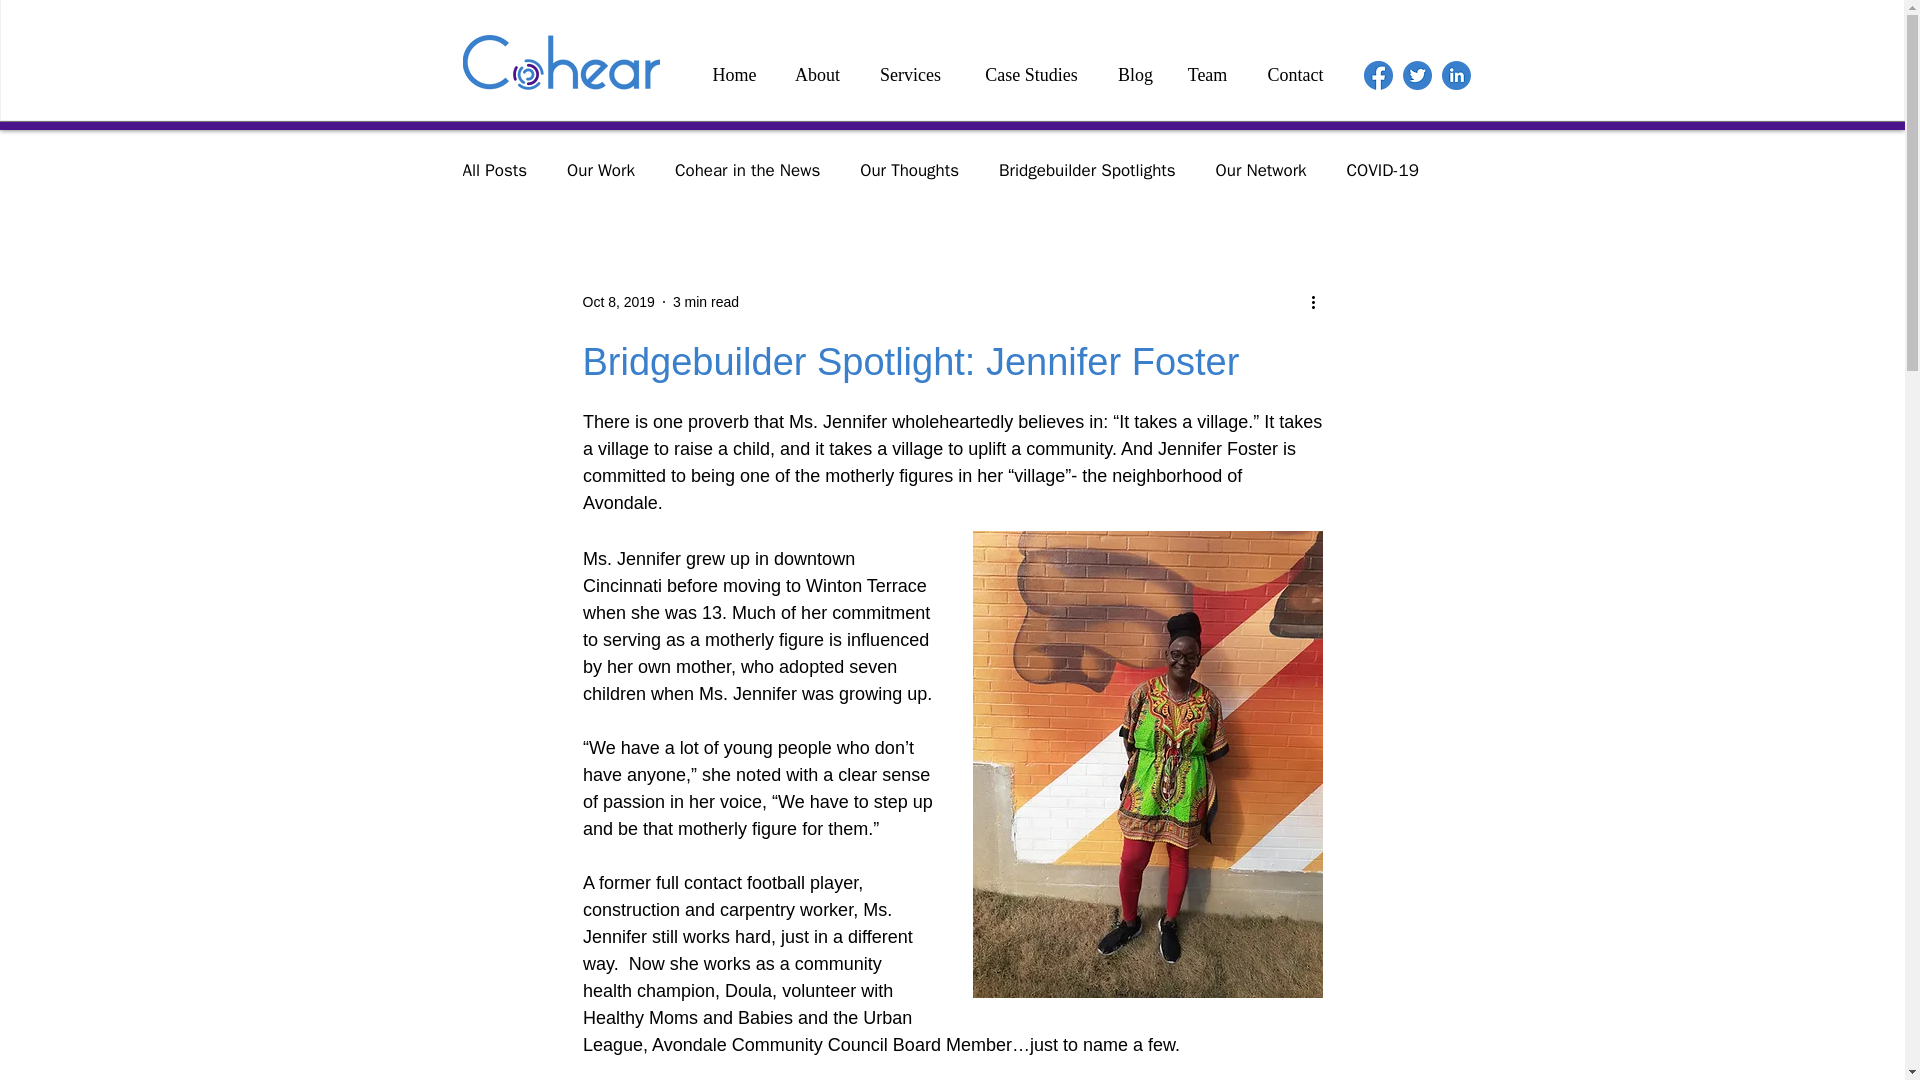 This screenshot has width=1920, height=1080. I want to click on 3 min read, so click(706, 301).